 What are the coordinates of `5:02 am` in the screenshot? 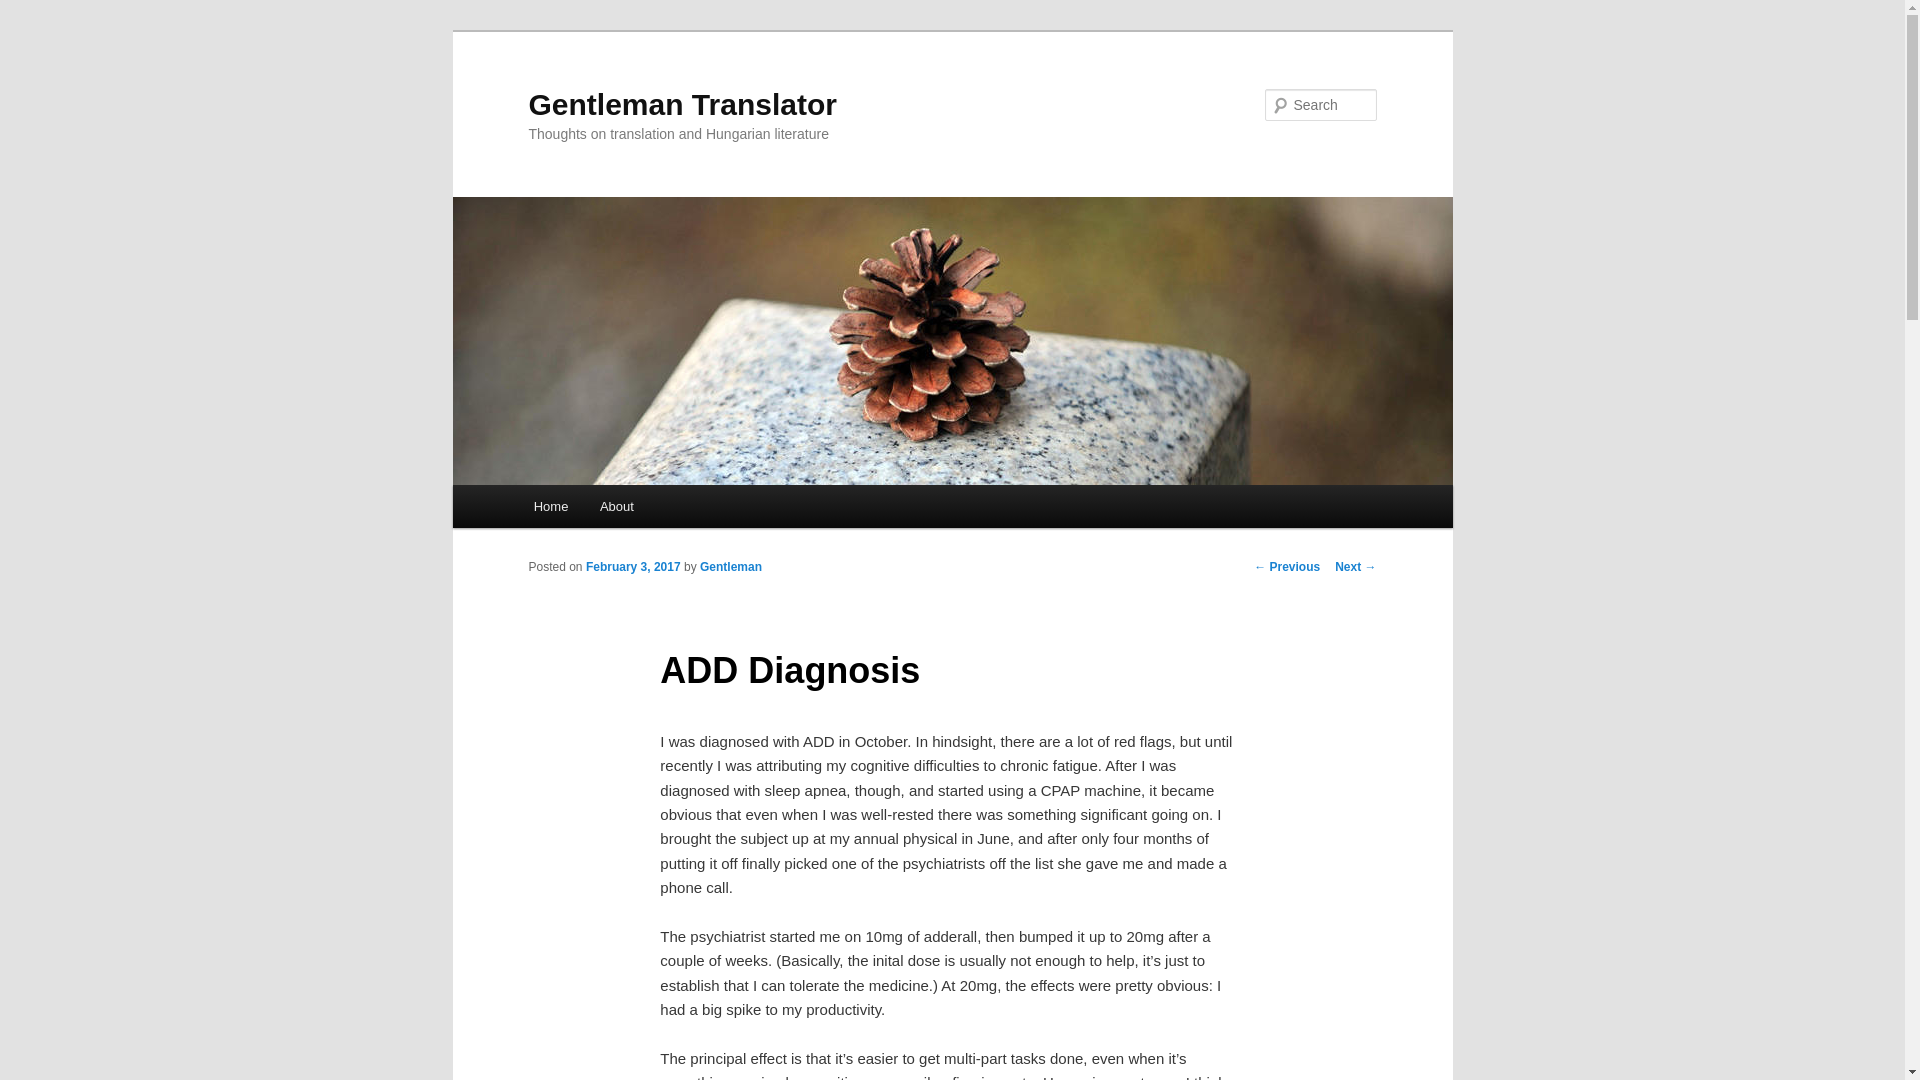 It's located at (633, 566).